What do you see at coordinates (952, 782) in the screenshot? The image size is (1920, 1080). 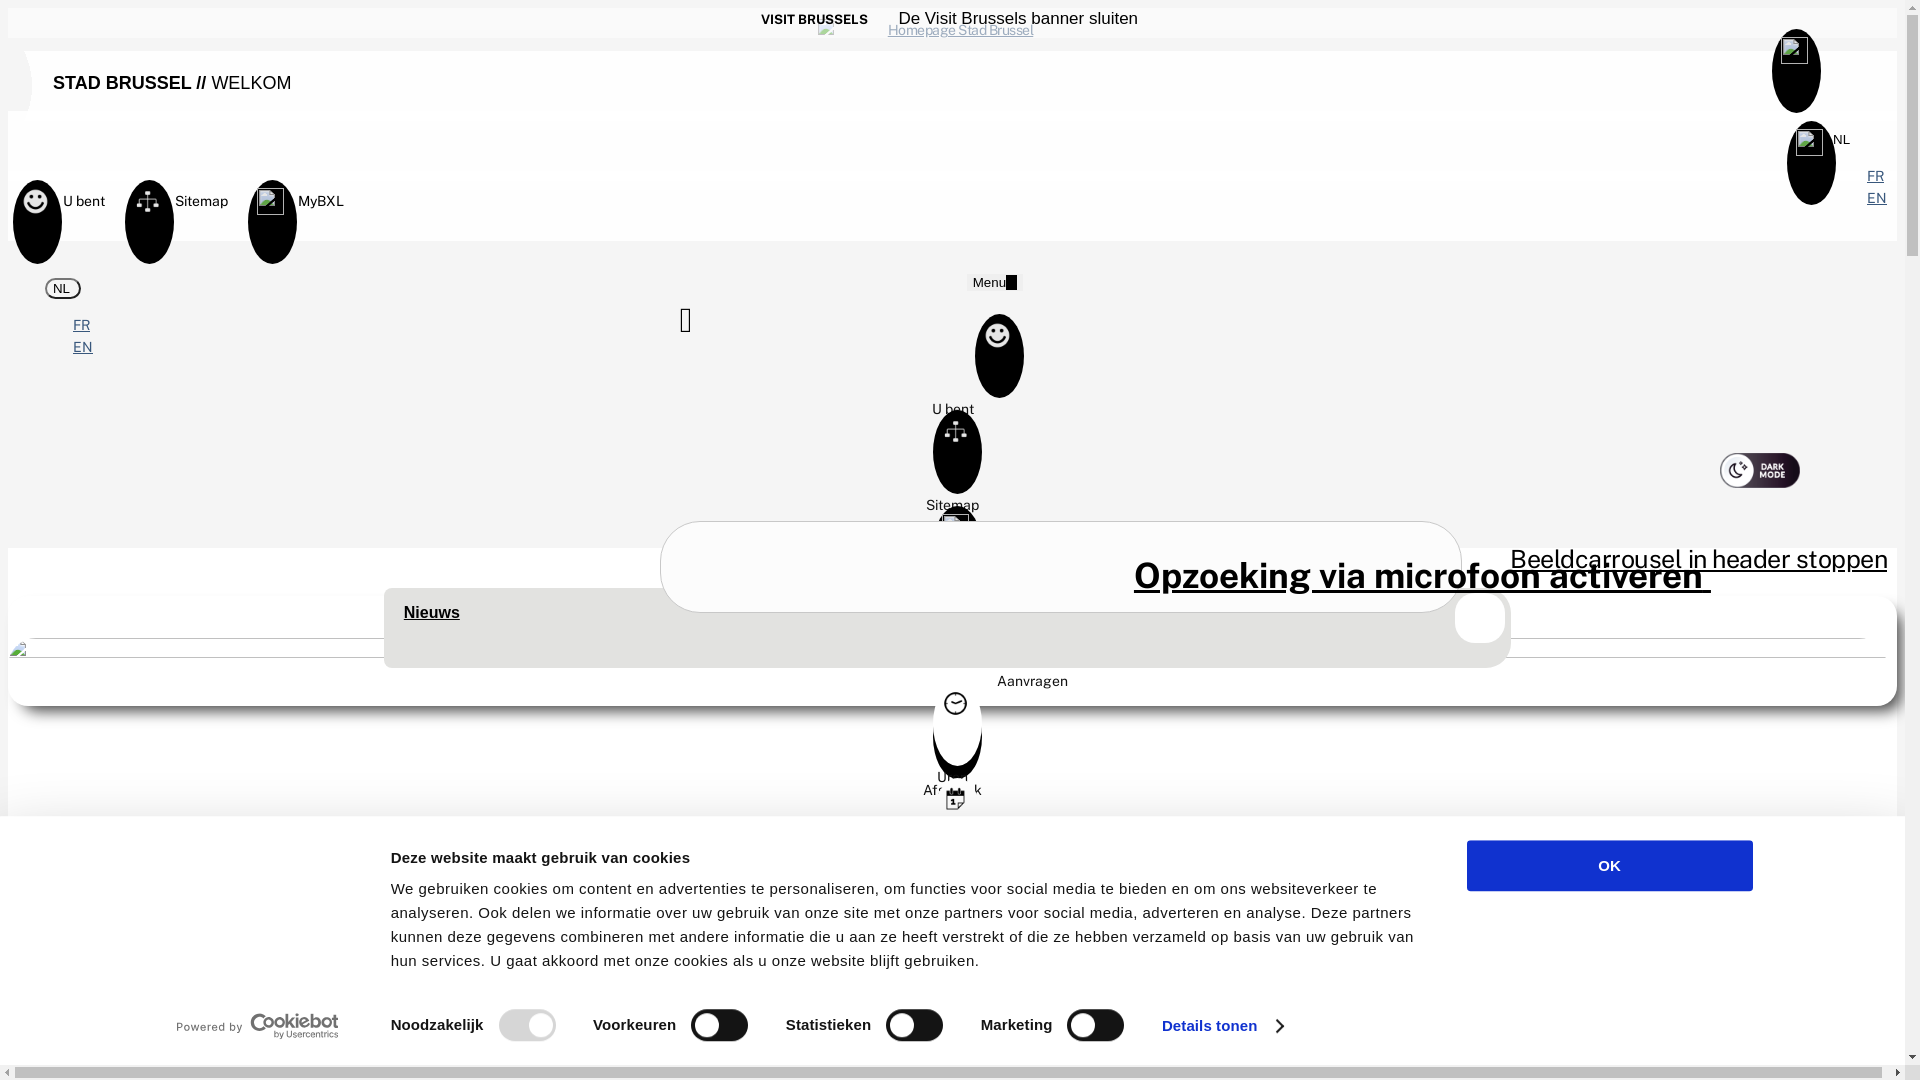 I see `Afspraak` at bounding box center [952, 782].